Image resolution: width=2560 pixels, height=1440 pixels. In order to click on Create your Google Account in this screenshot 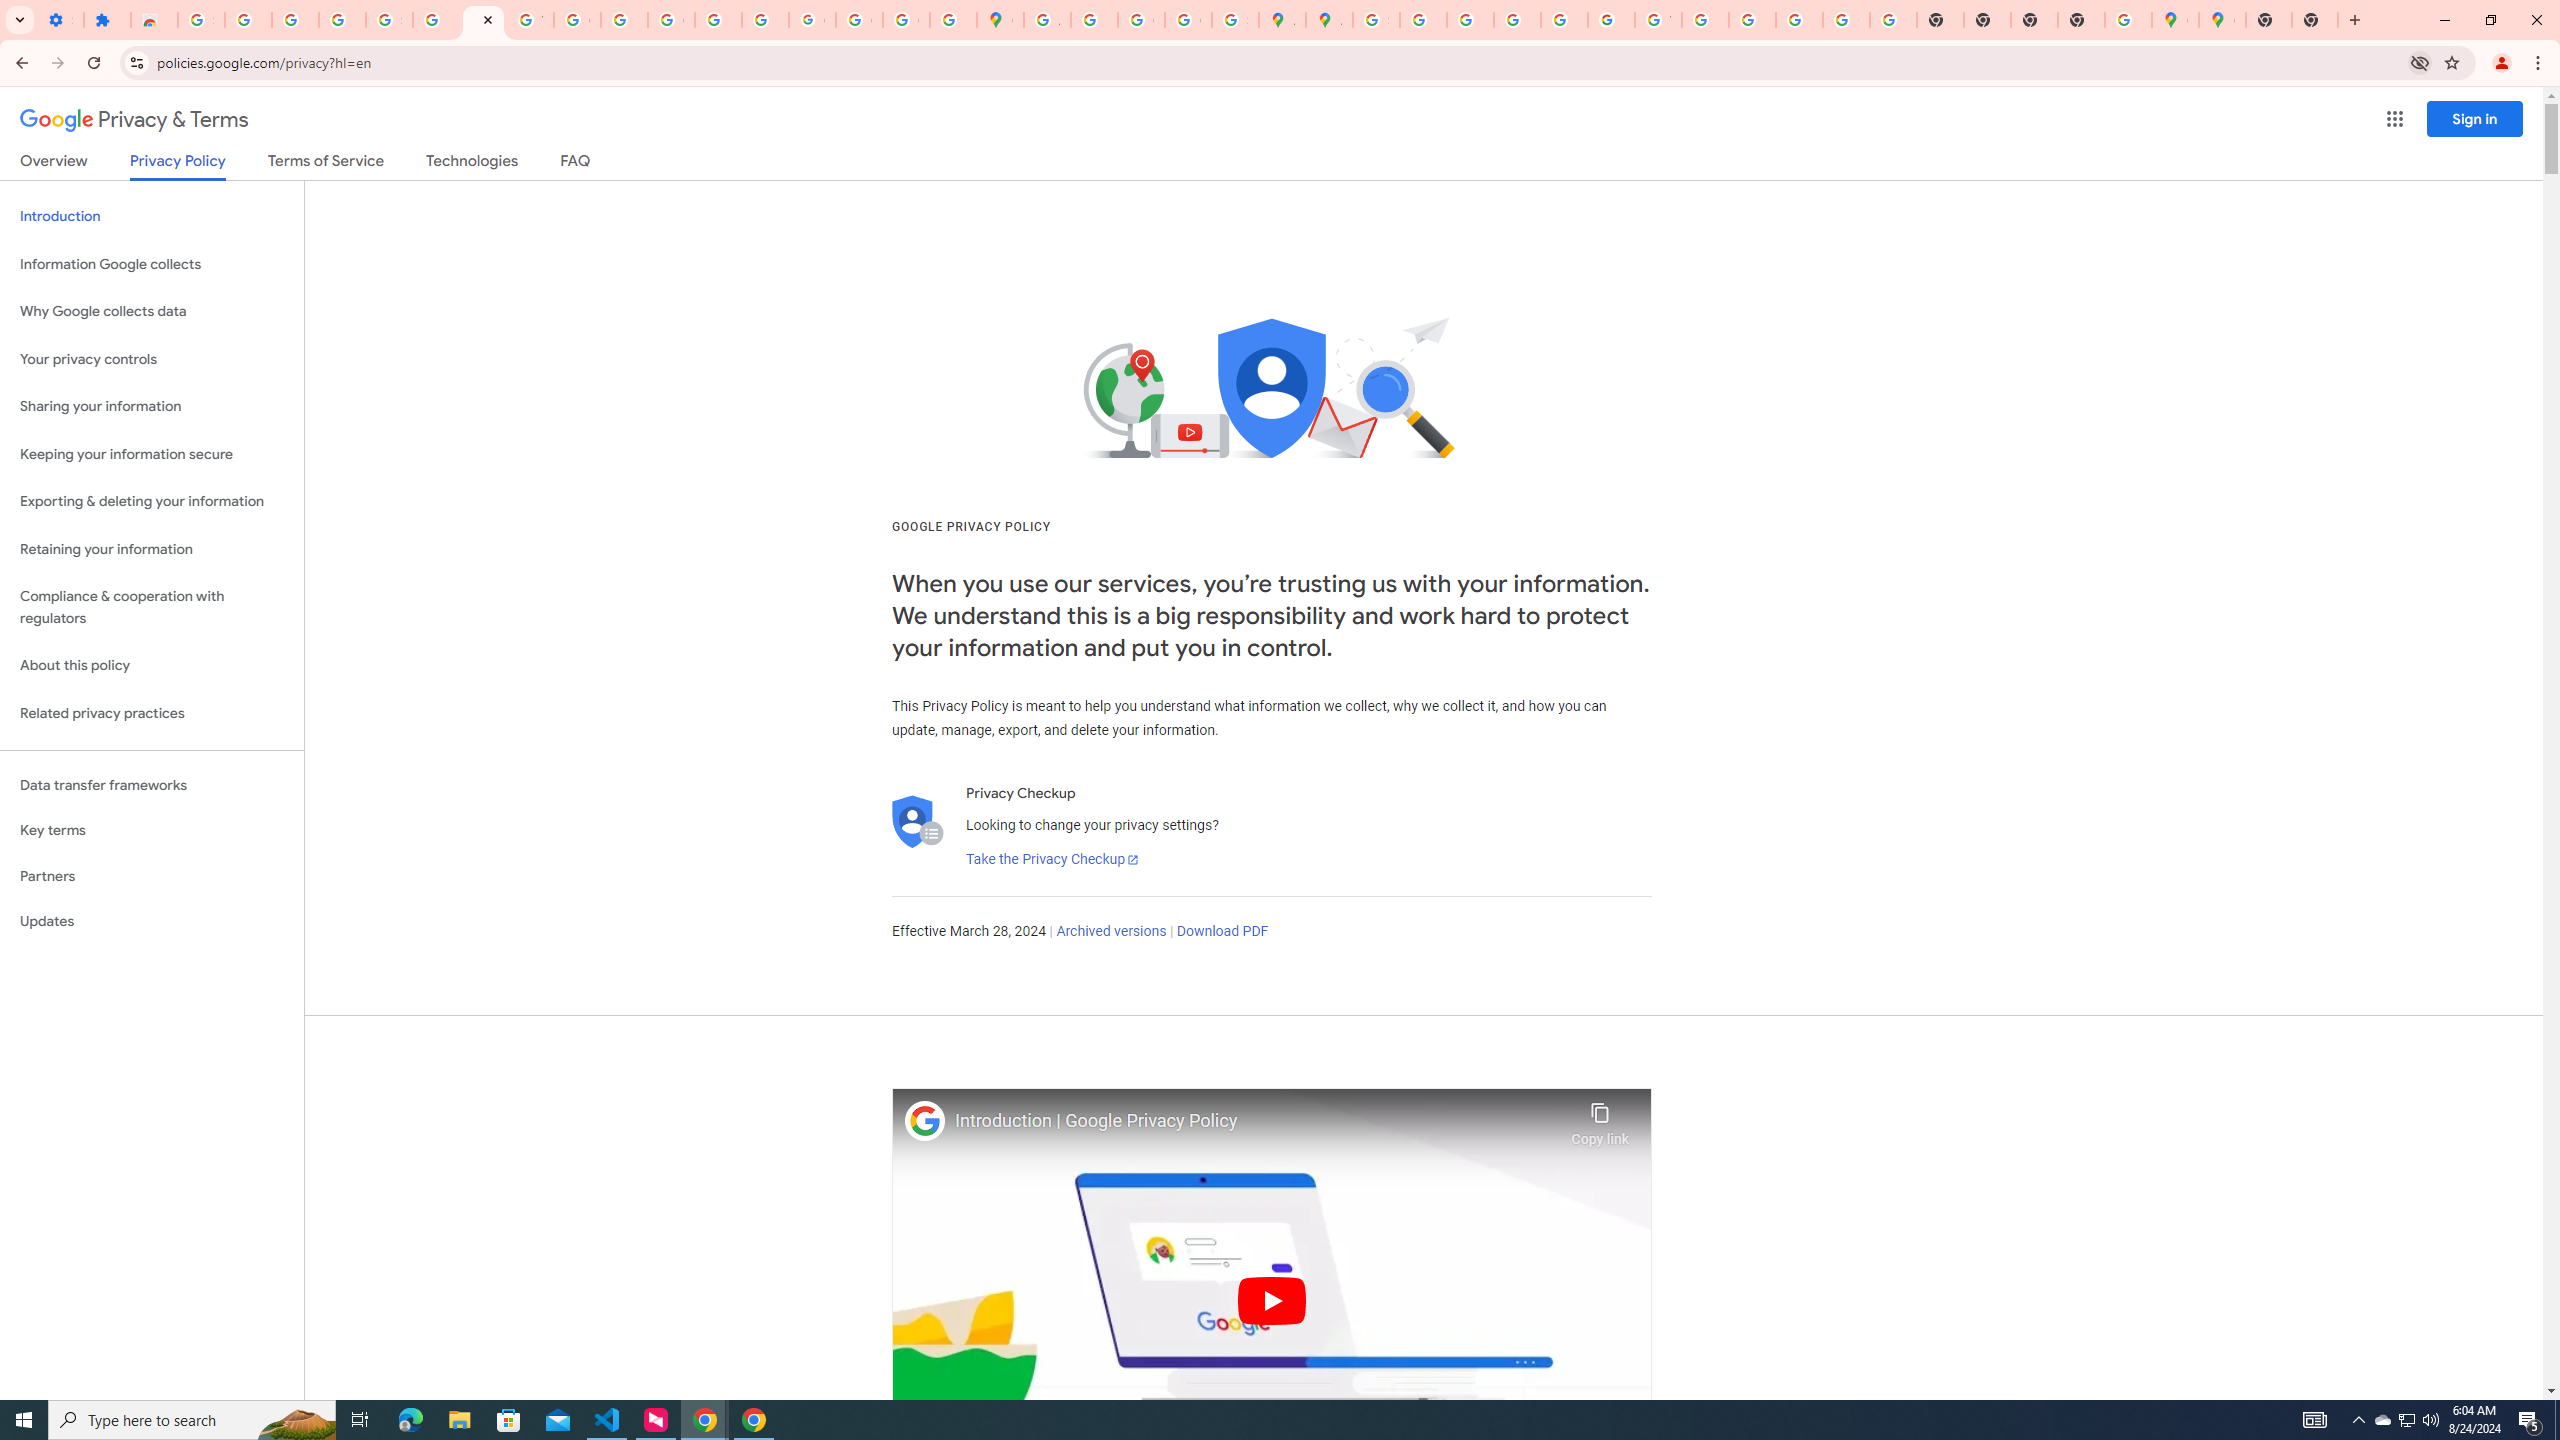, I will do `click(1142, 20)`.